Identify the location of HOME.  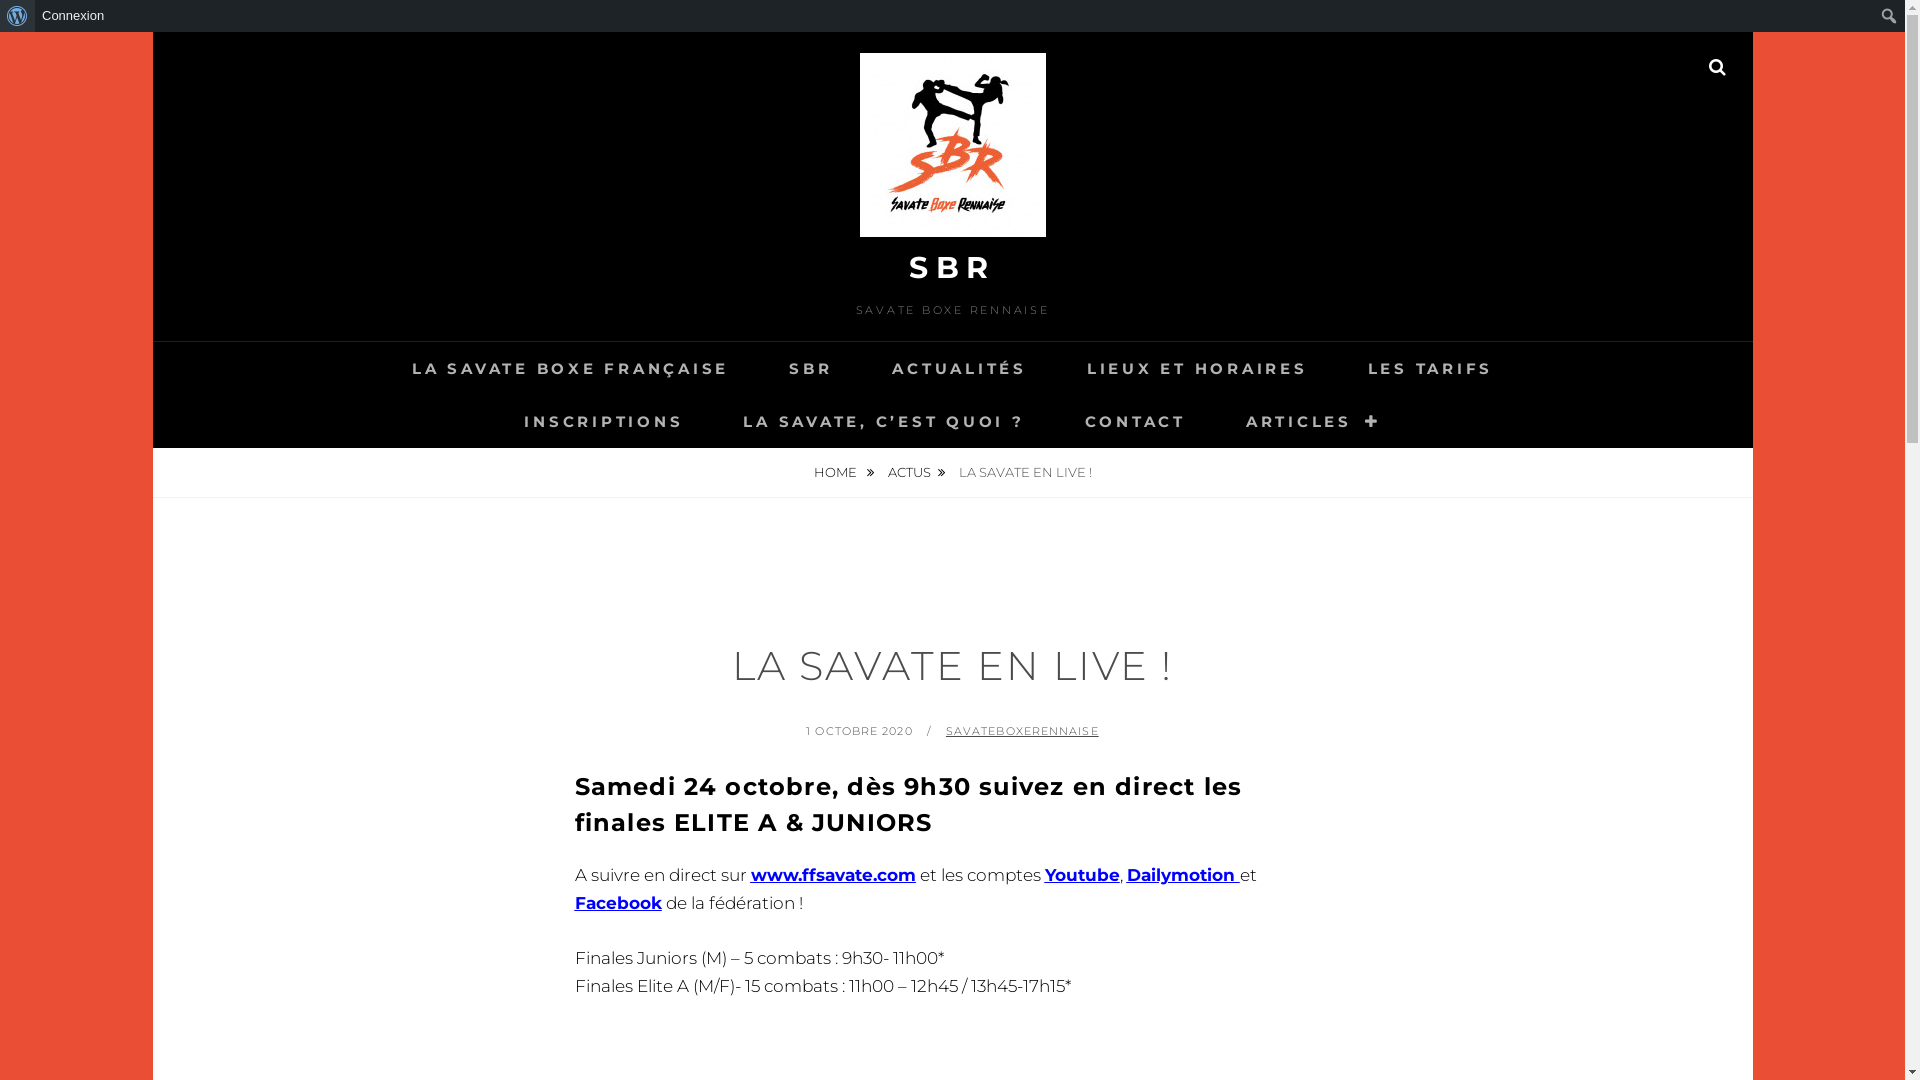
(843, 472).